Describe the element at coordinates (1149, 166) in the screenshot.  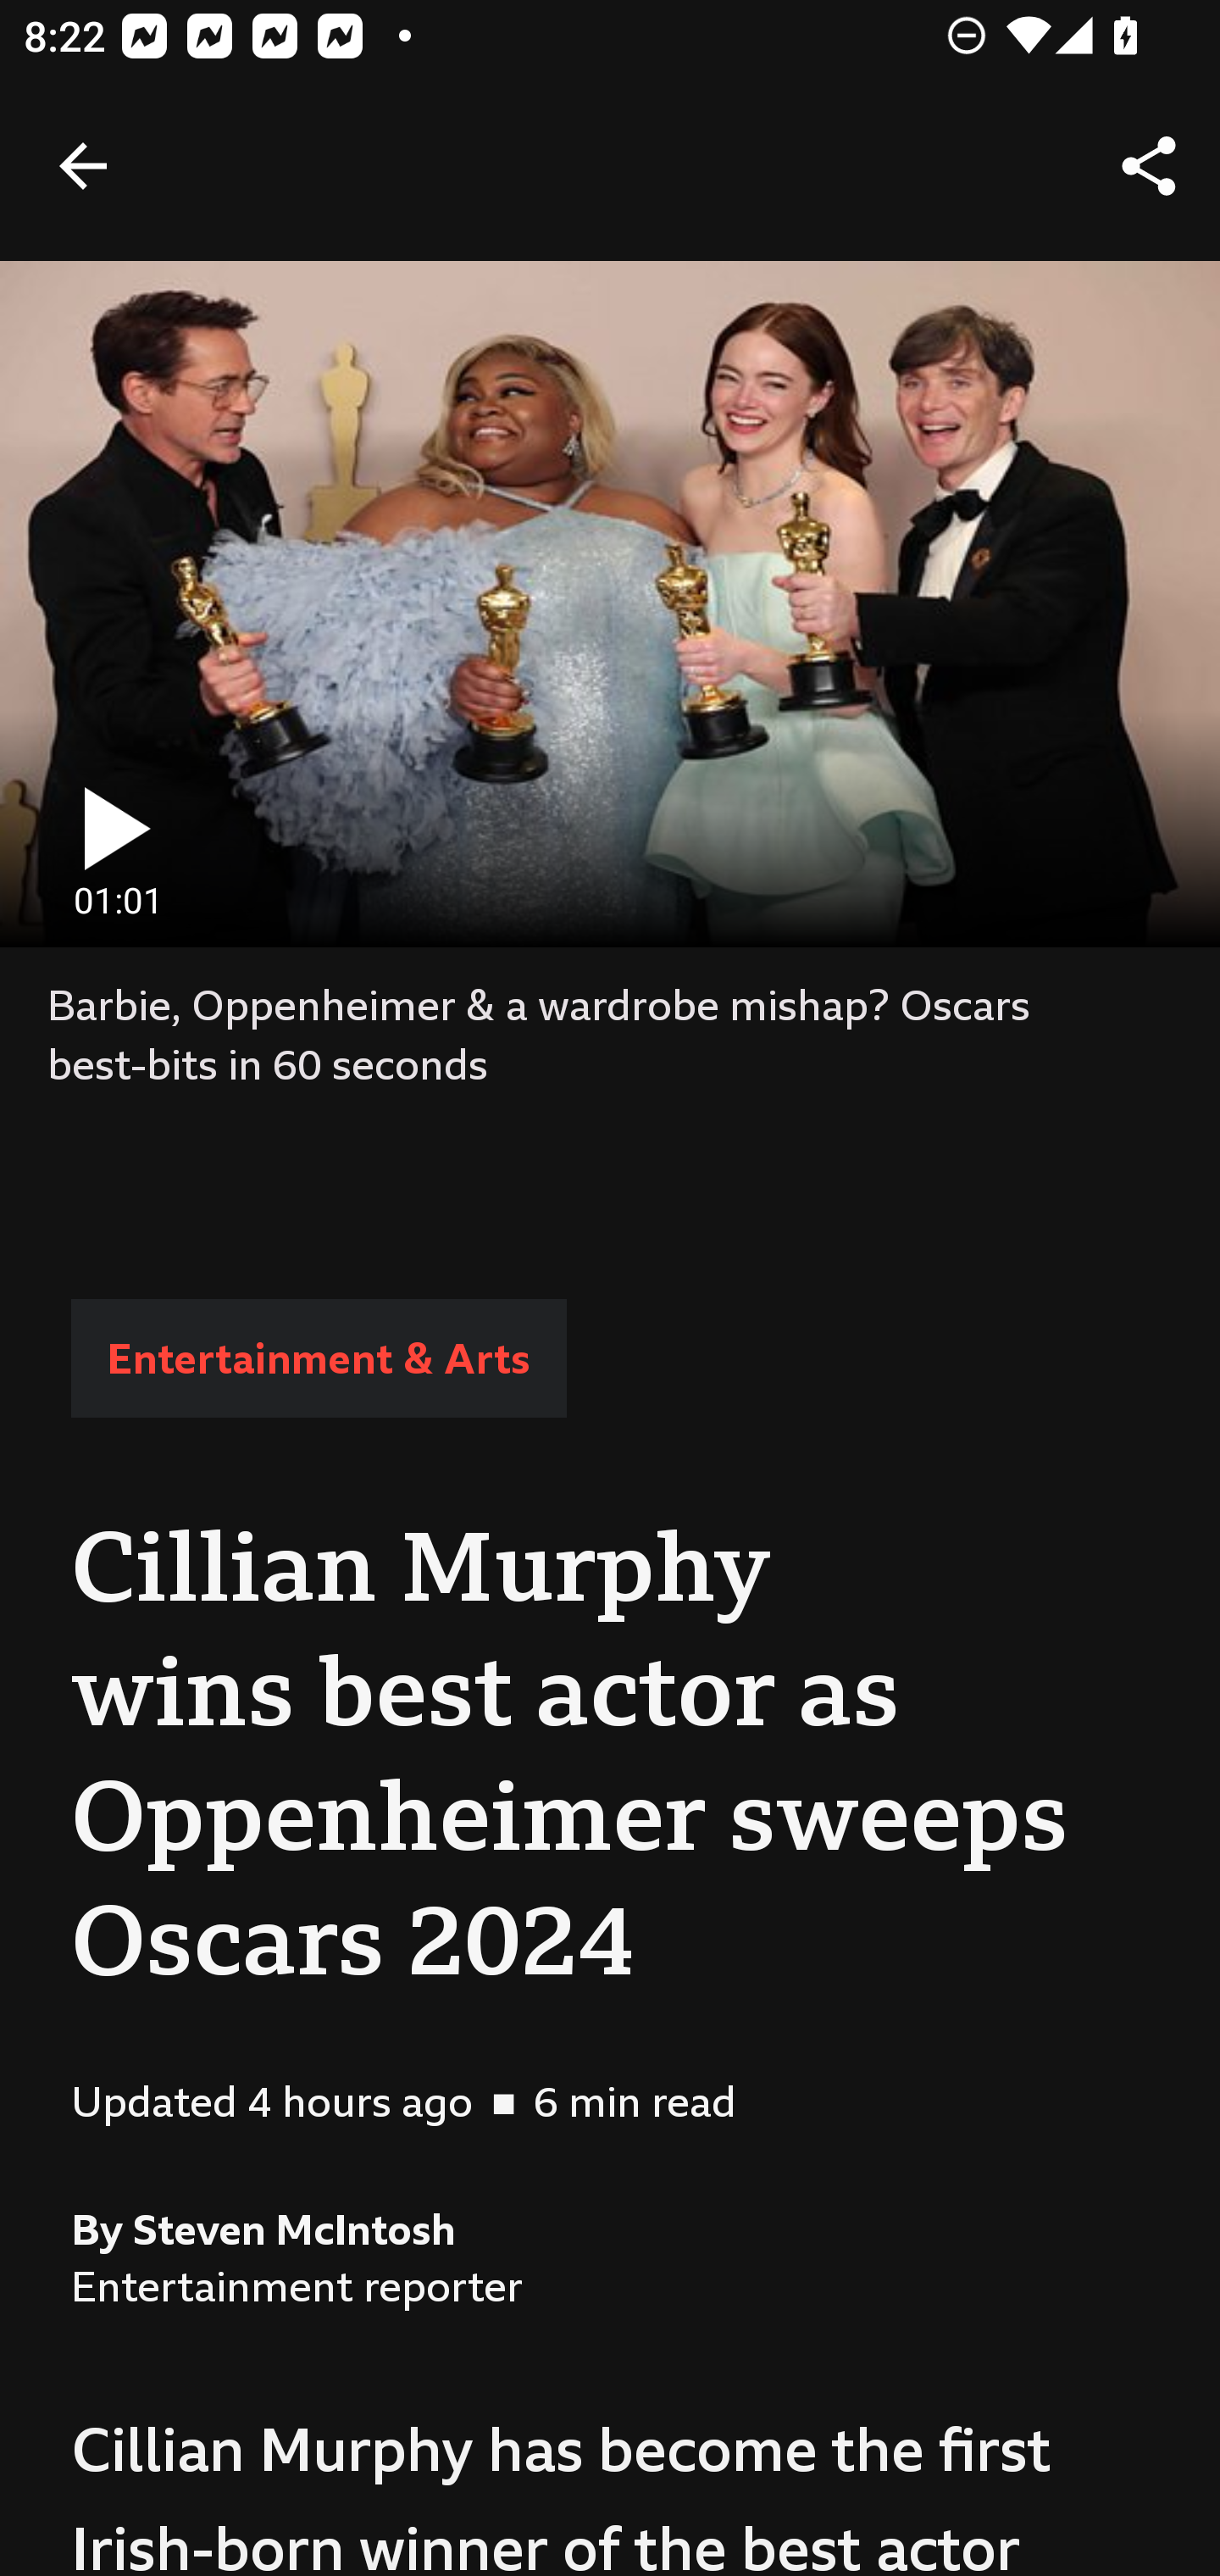
I see `Share` at that location.